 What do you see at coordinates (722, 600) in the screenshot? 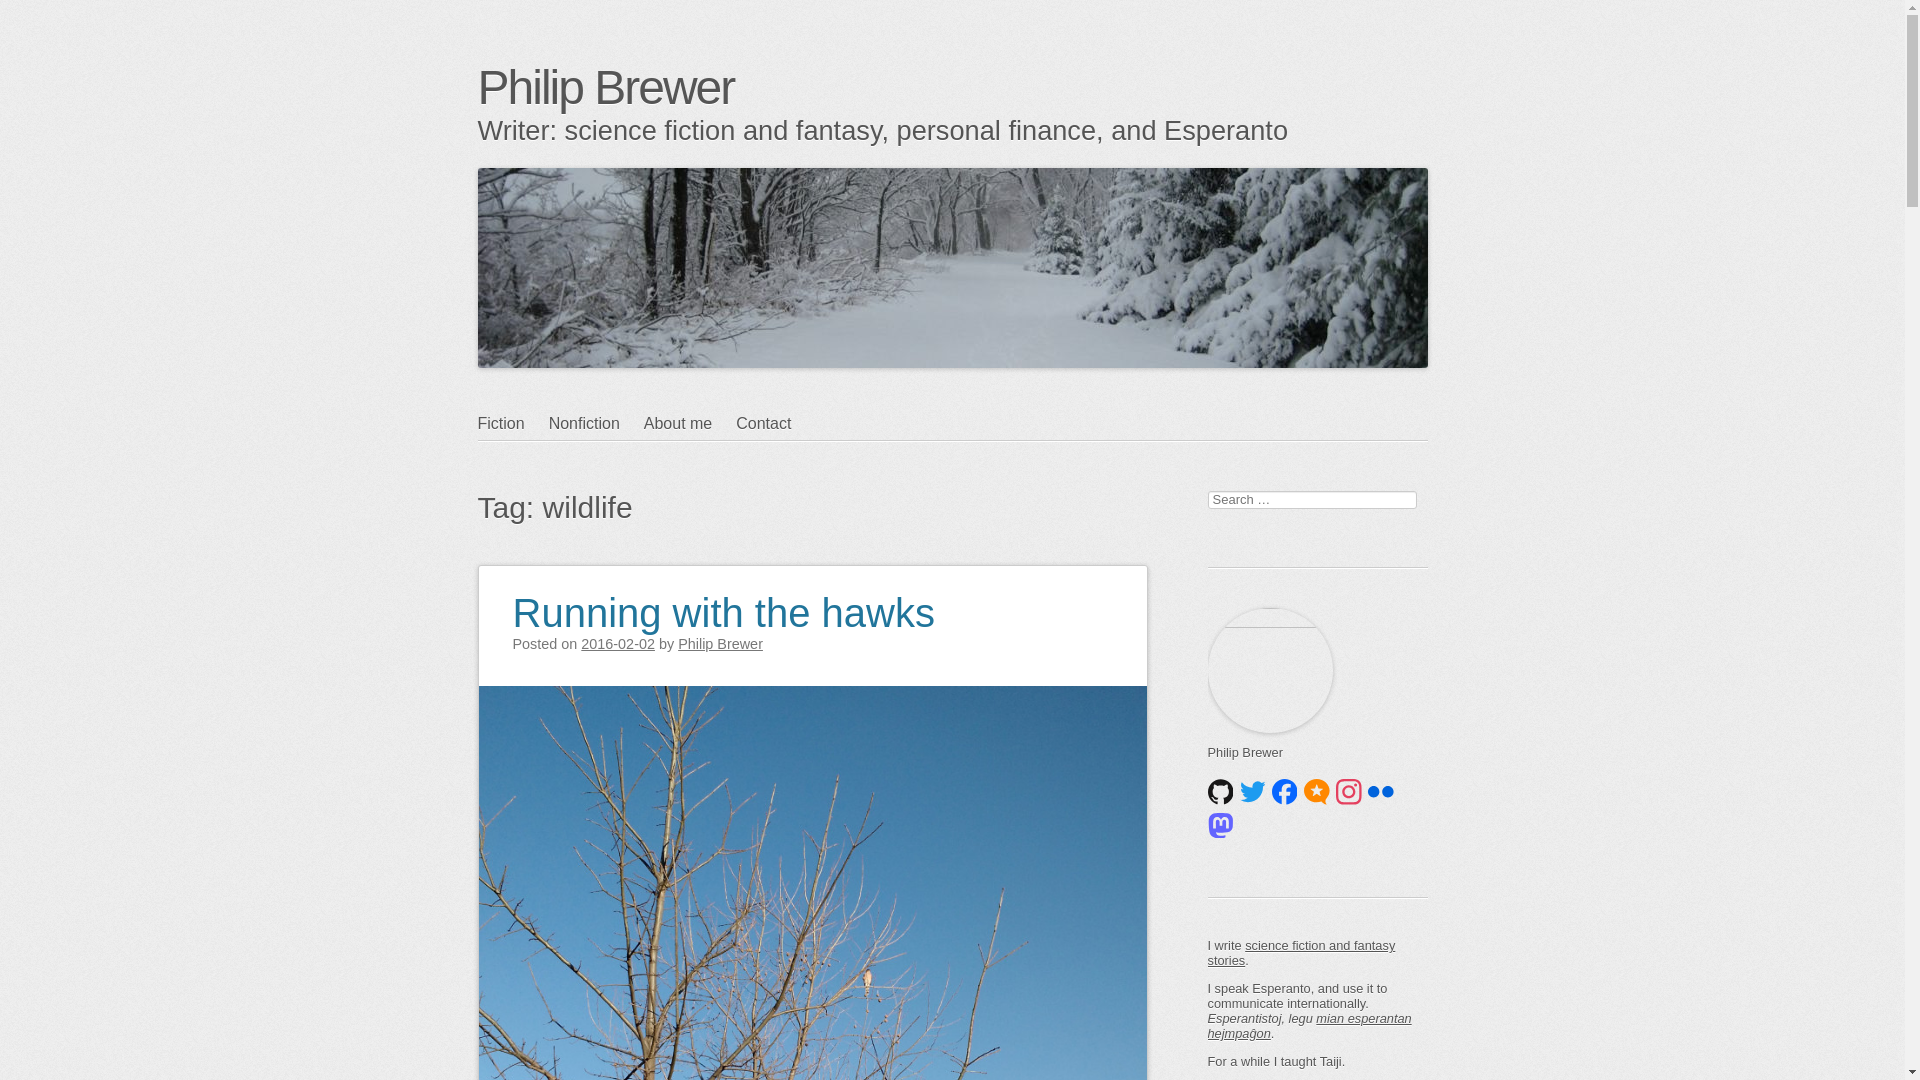
I see `Running with the hawks` at bounding box center [722, 600].